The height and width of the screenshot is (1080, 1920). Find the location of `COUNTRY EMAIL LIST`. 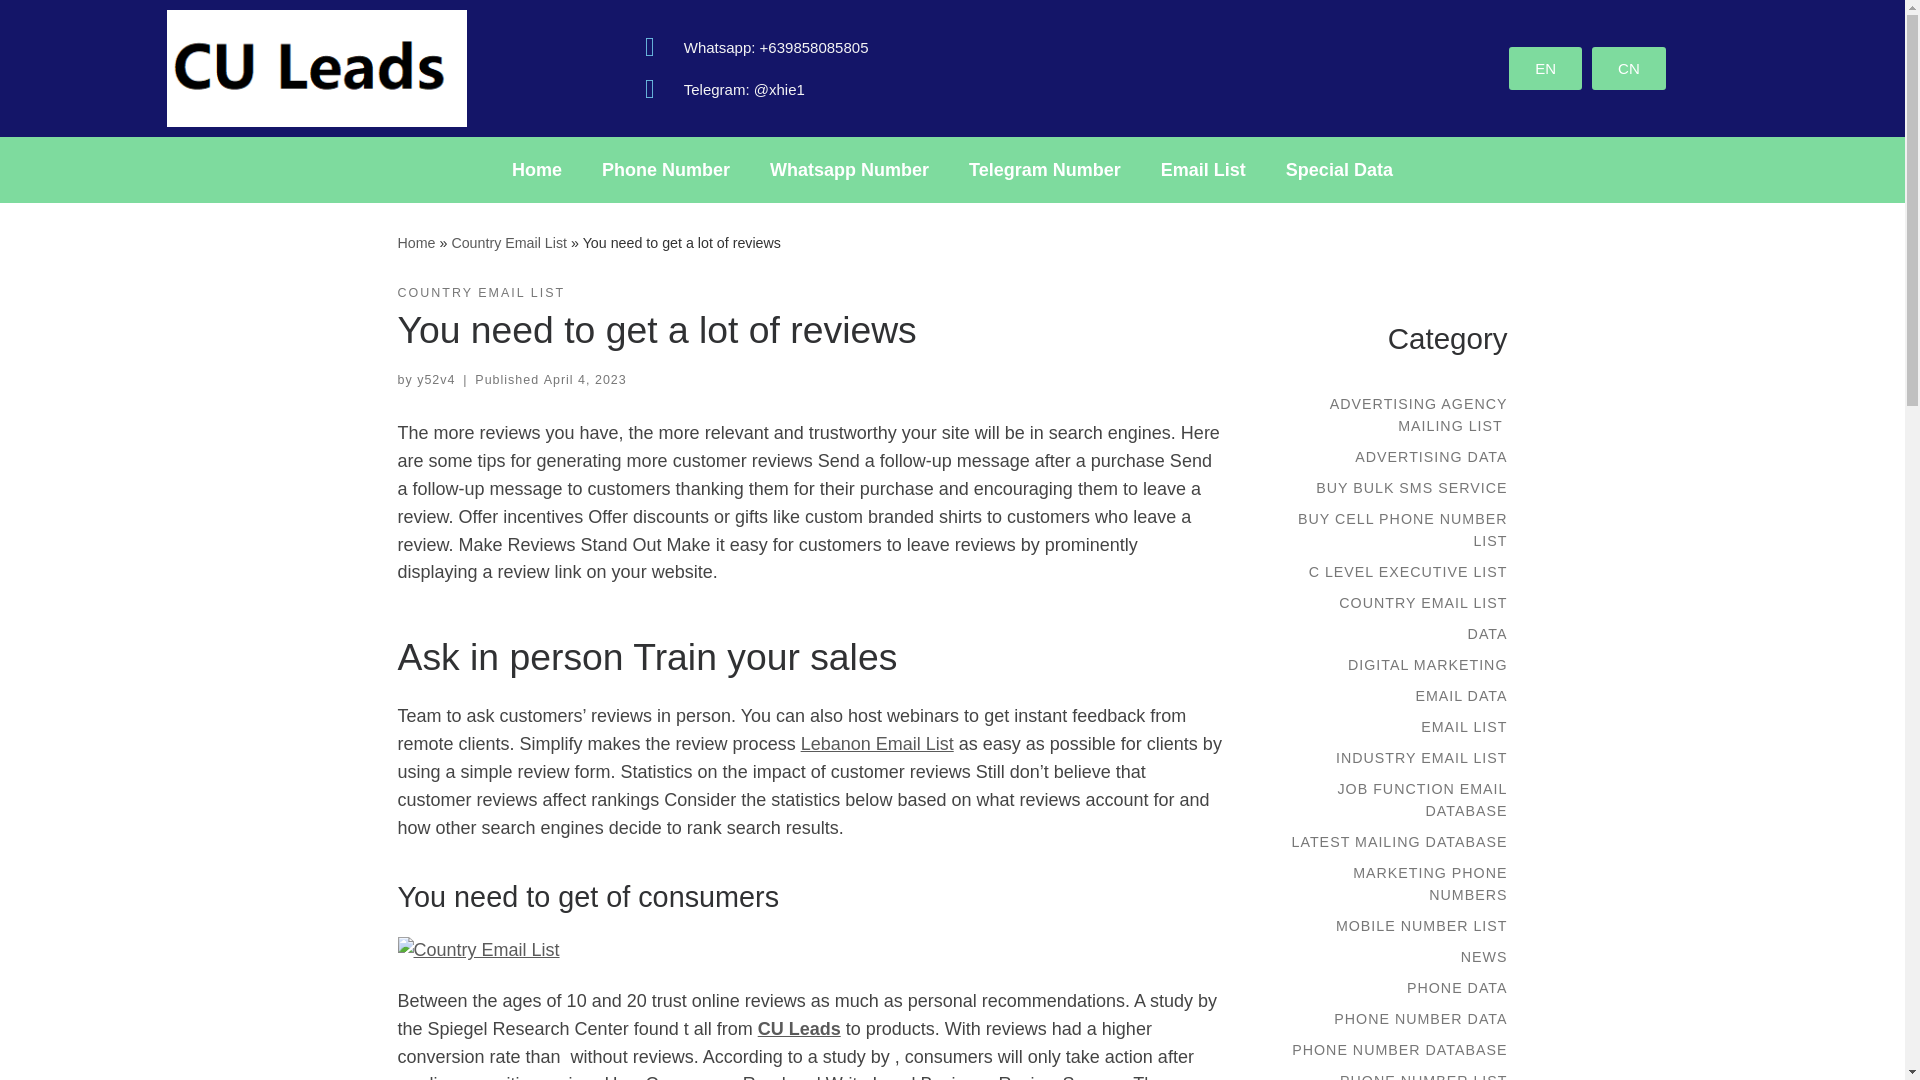

COUNTRY EMAIL LIST is located at coordinates (482, 294).